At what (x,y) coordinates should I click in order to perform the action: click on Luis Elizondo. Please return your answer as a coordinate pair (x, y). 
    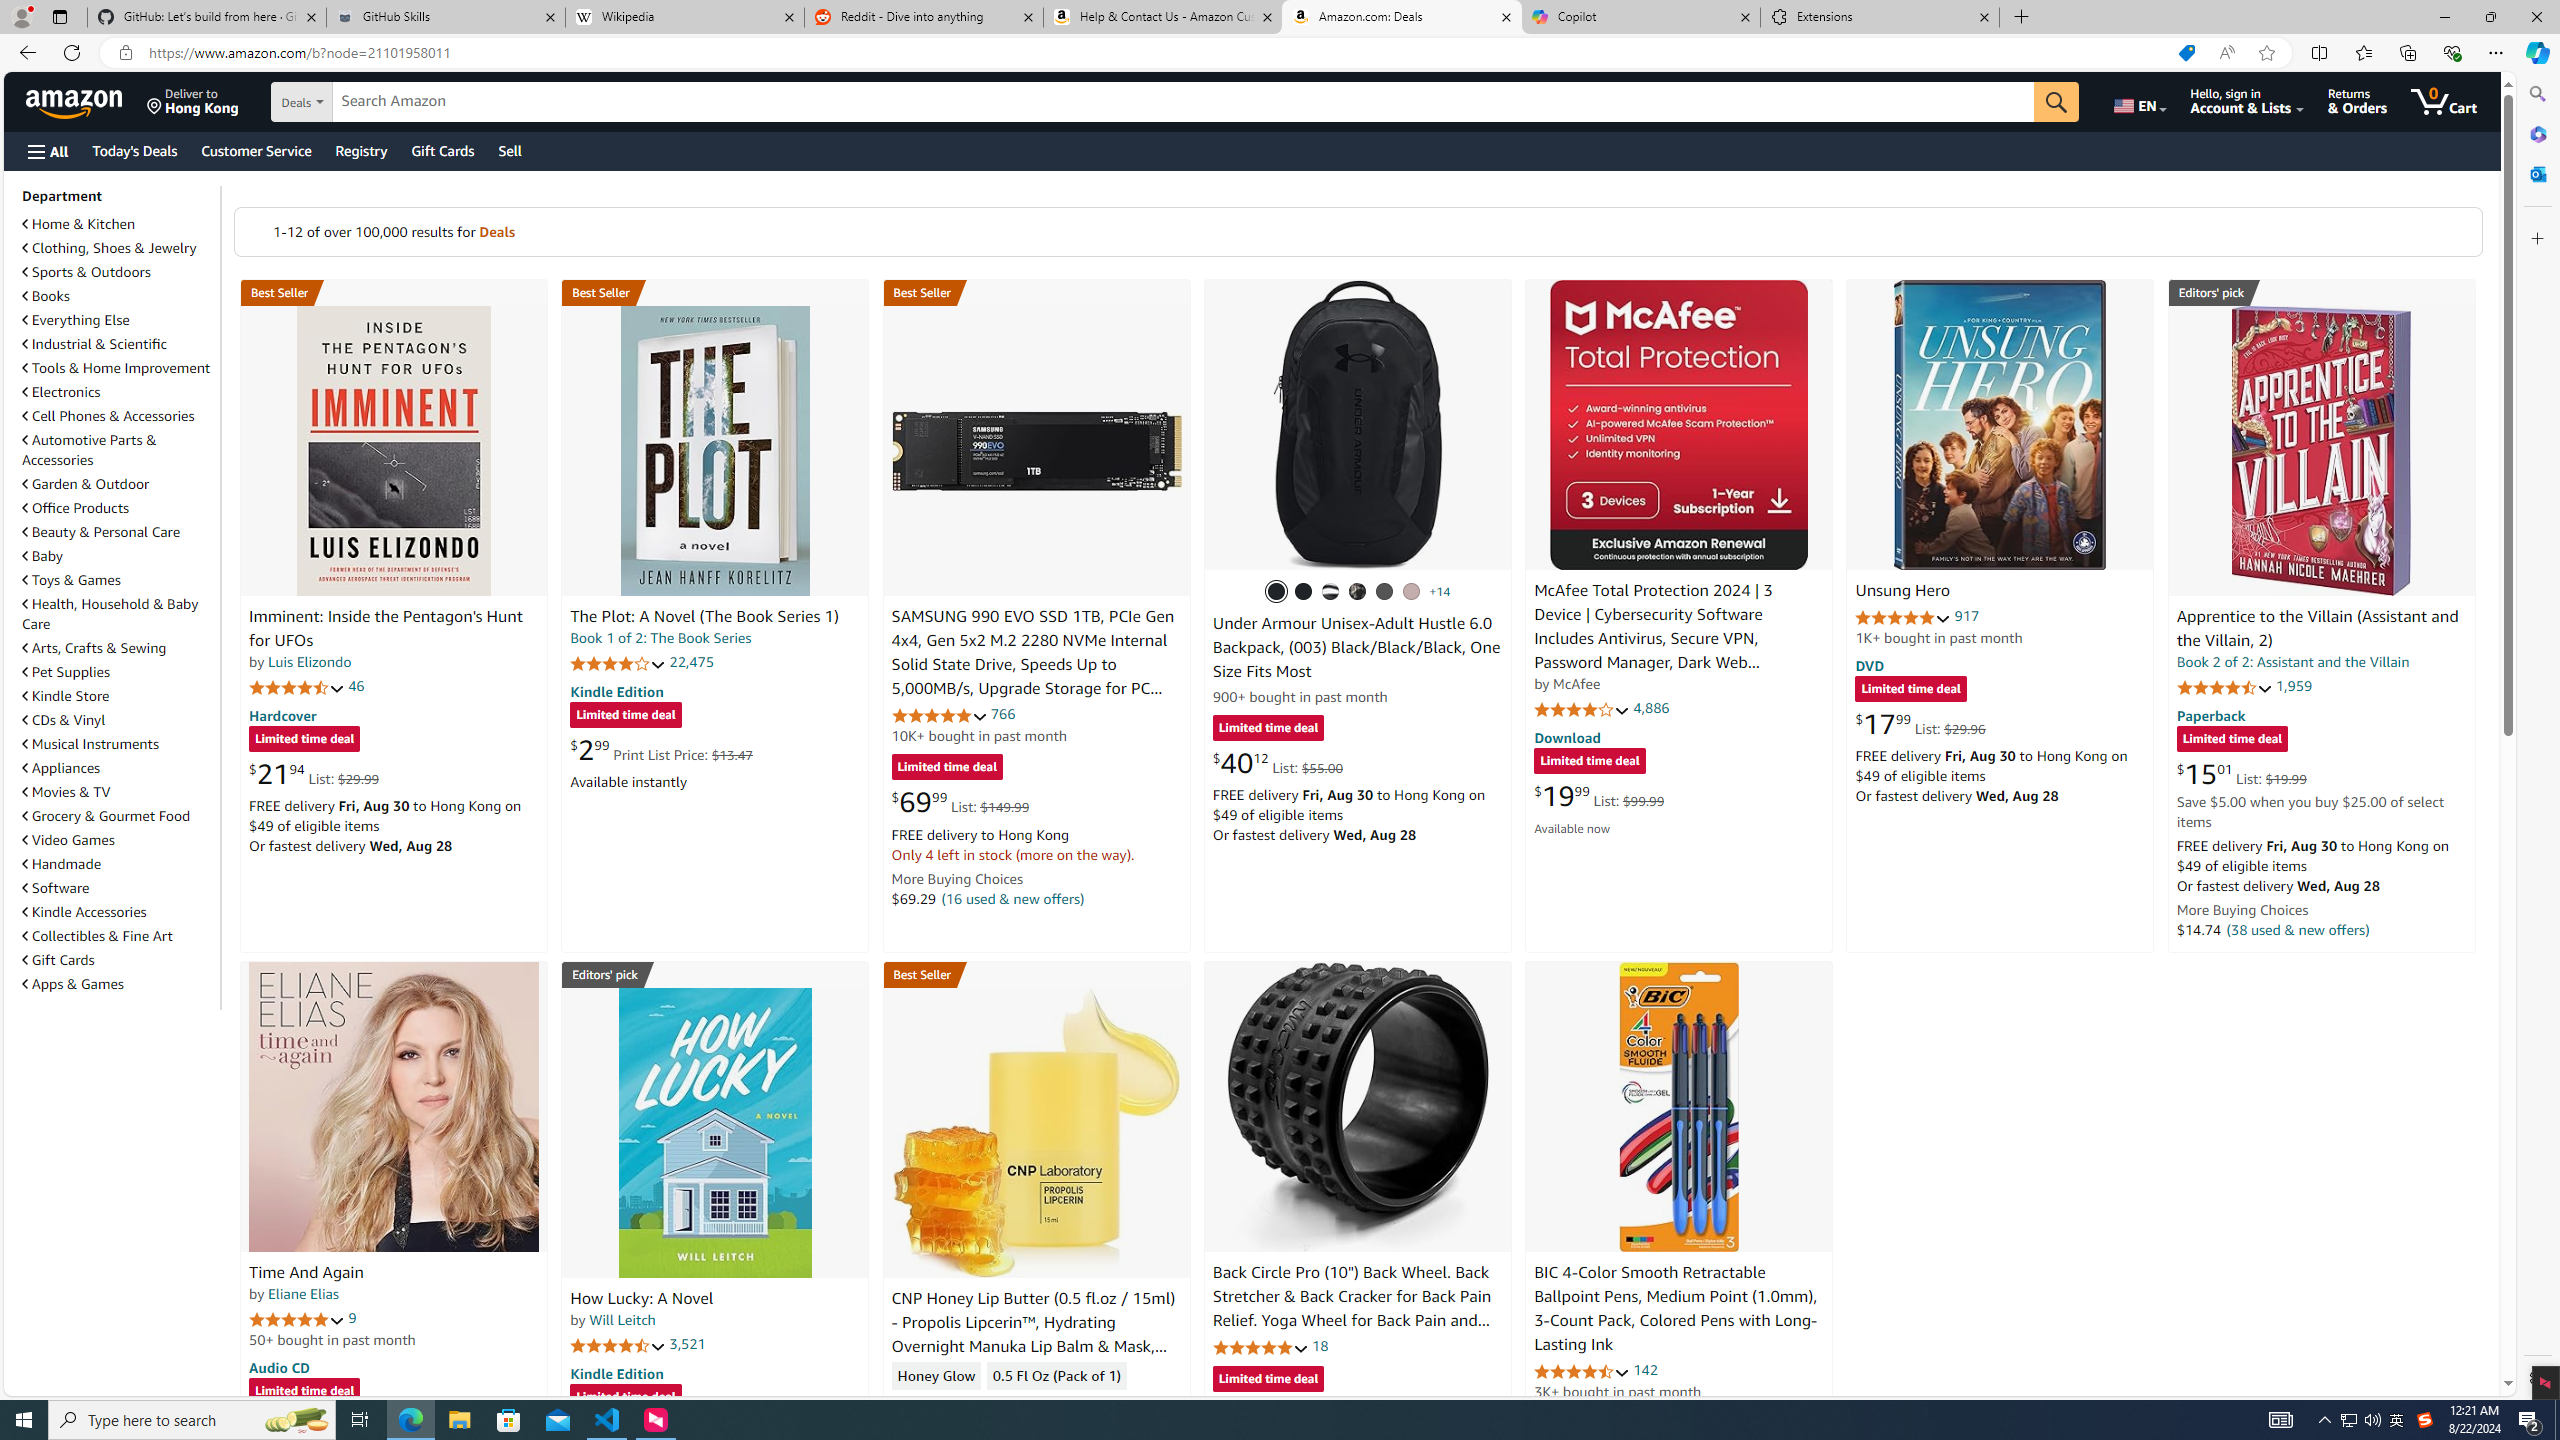
    Looking at the image, I should click on (310, 662).